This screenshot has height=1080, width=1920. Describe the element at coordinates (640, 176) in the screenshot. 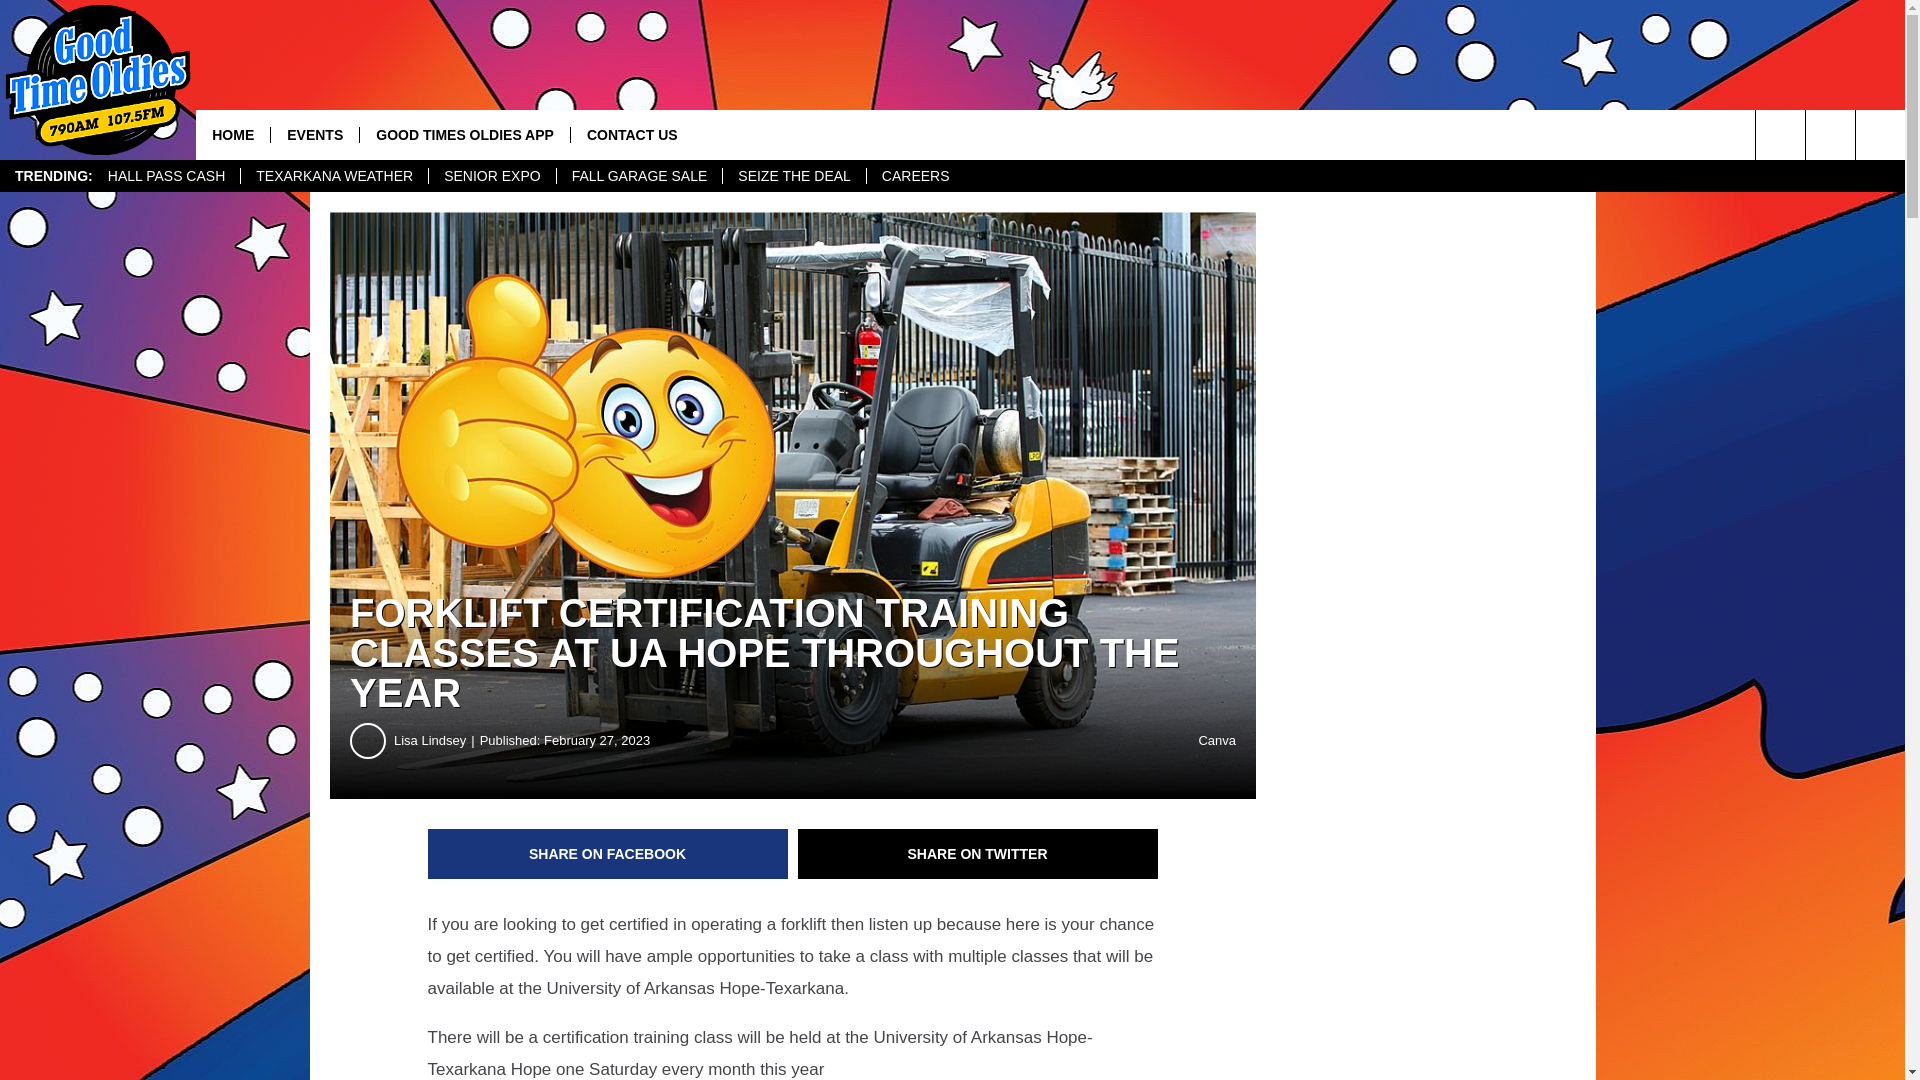

I see `FALL GARAGE SALE` at that location.